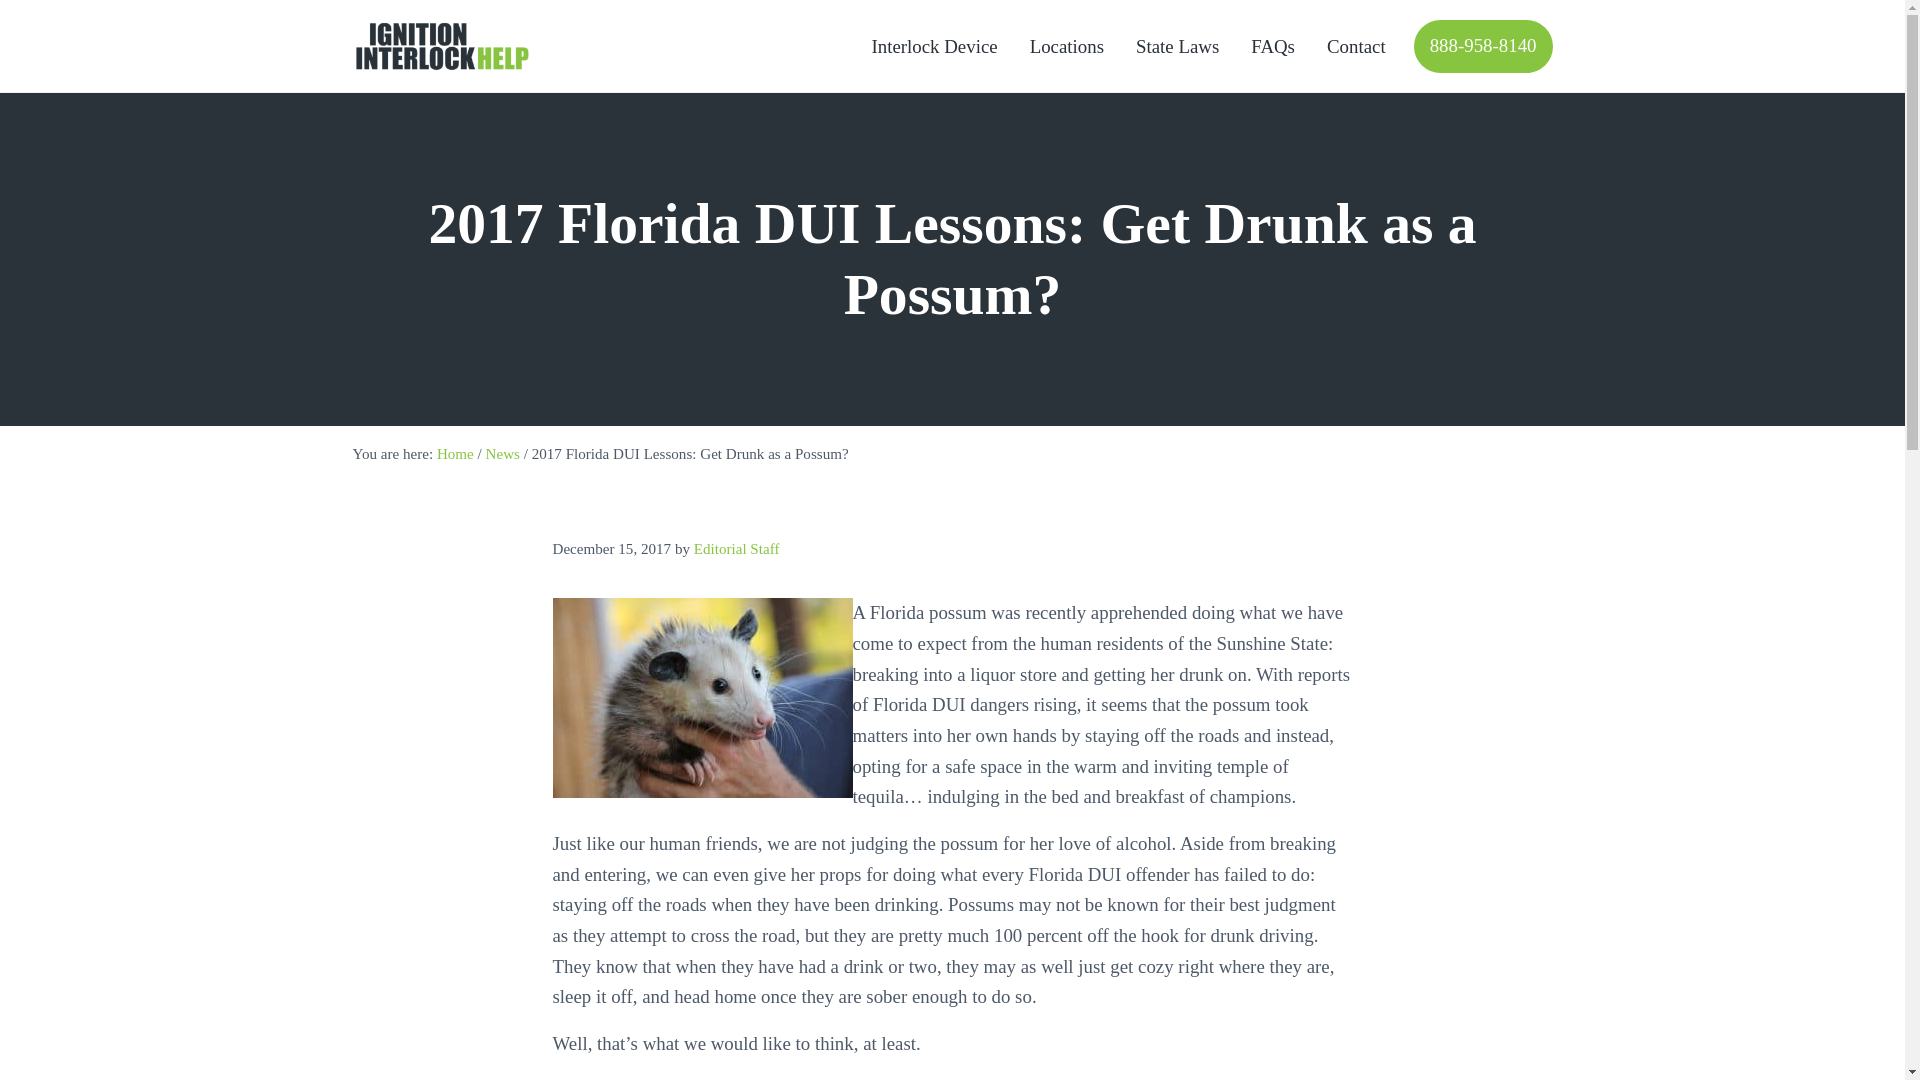  I want to click on FAQs, so click(1272, 46).